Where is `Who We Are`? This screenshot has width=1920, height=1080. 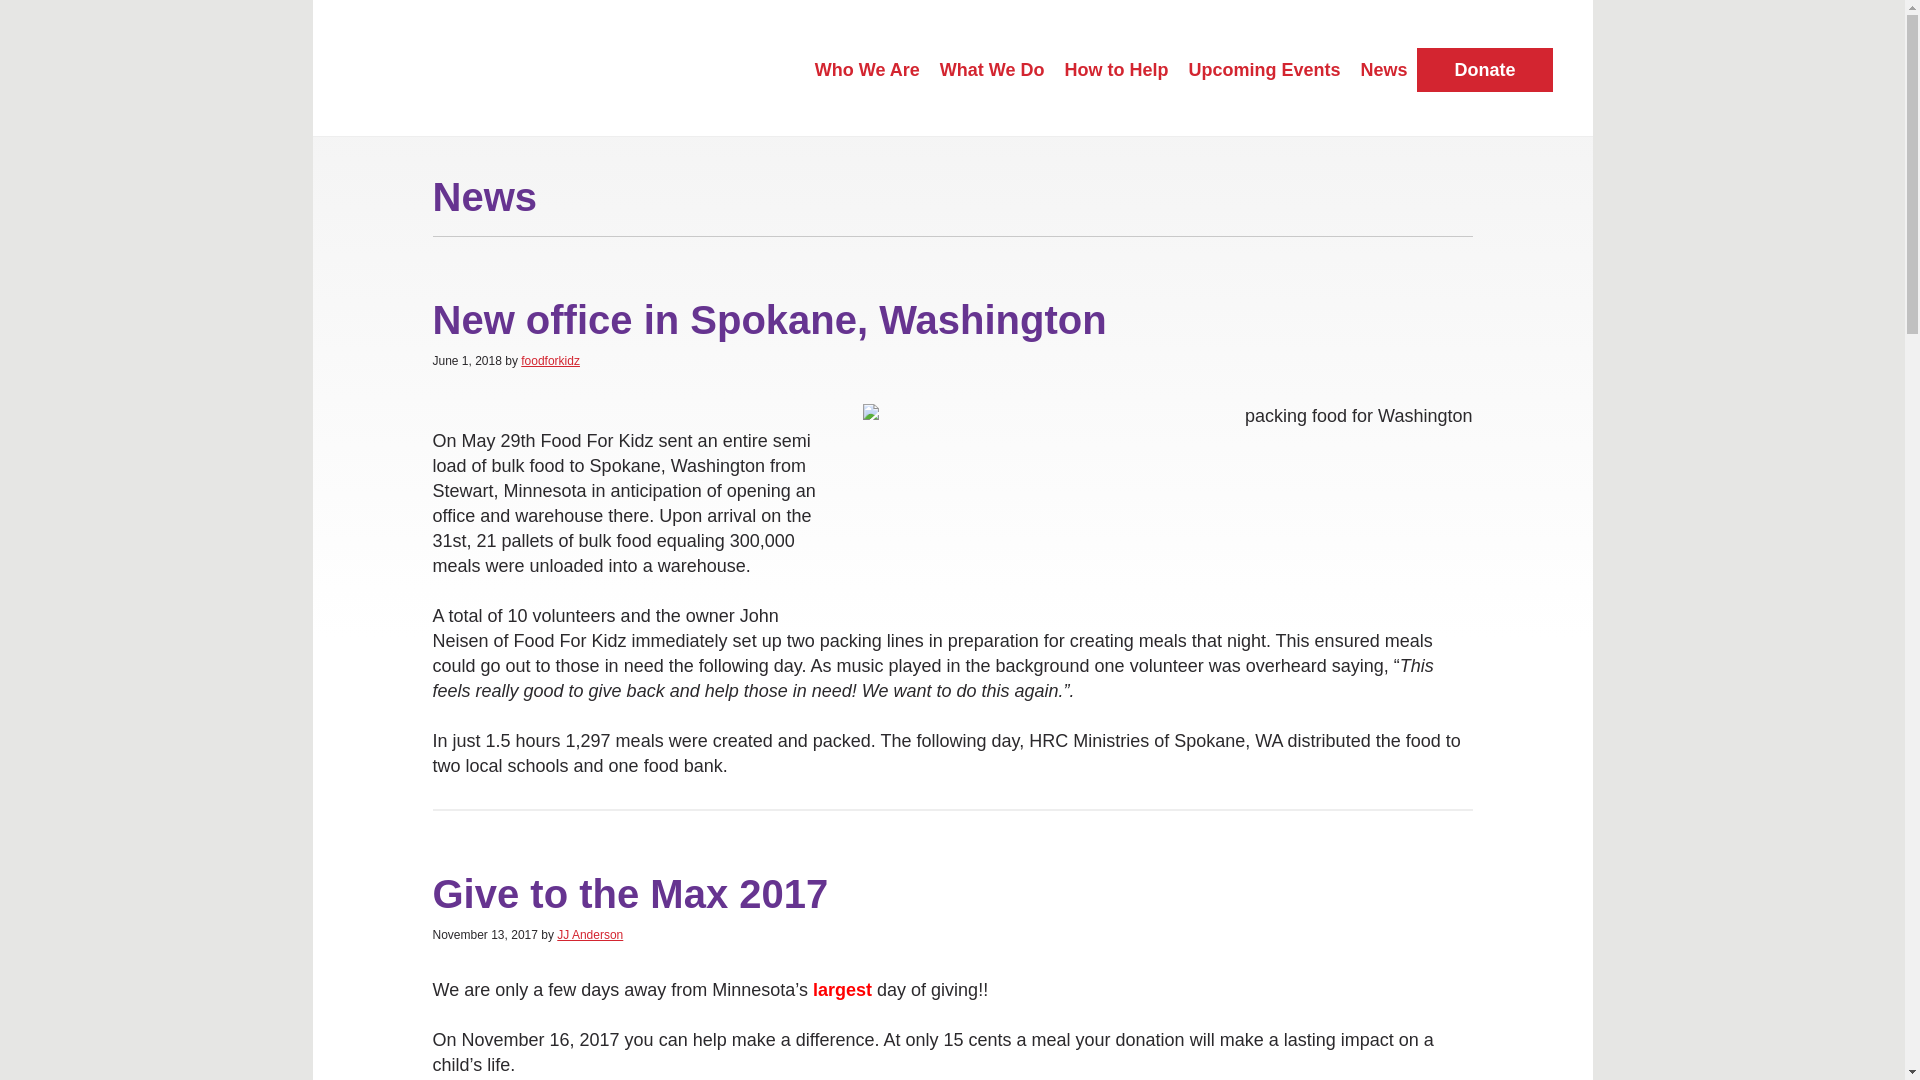
Who We Are is located at coordinates (866, 69).